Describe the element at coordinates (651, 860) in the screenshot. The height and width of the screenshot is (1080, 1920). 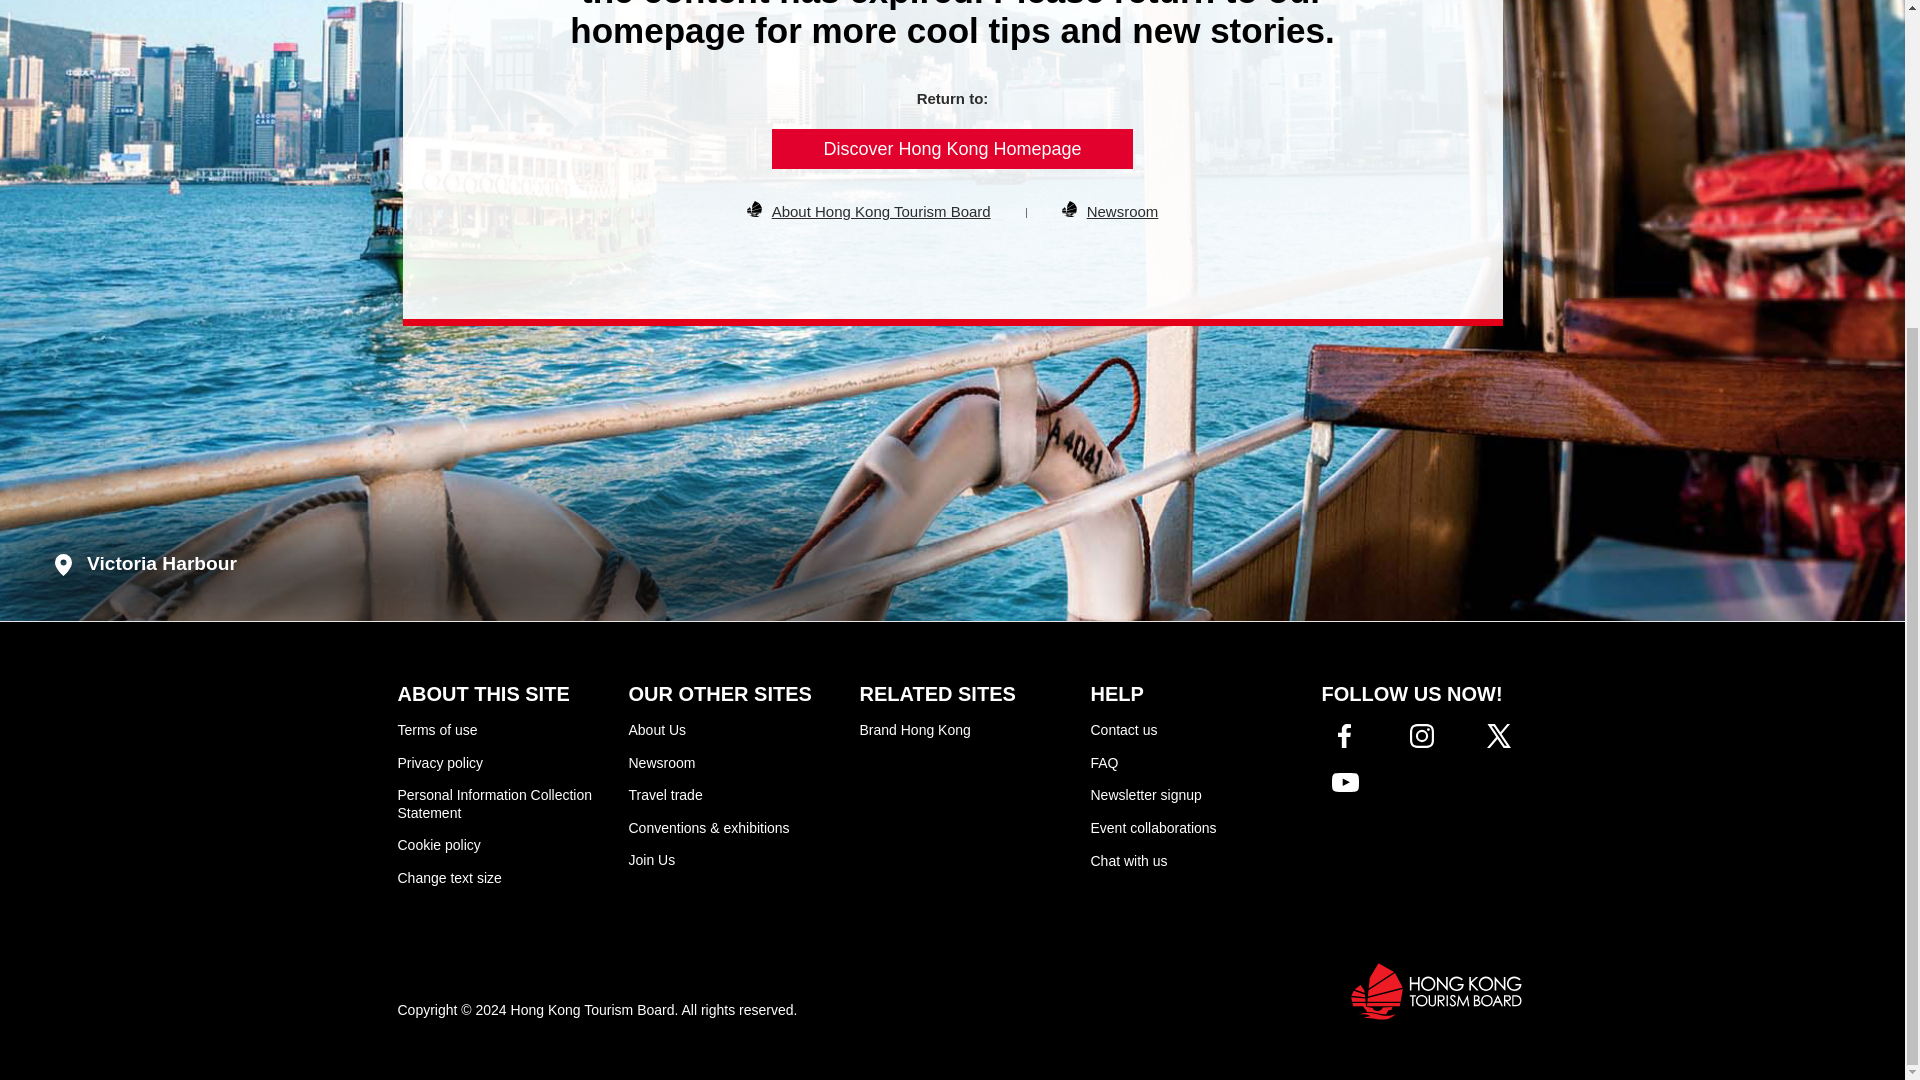
I see `Join Us` at that location.